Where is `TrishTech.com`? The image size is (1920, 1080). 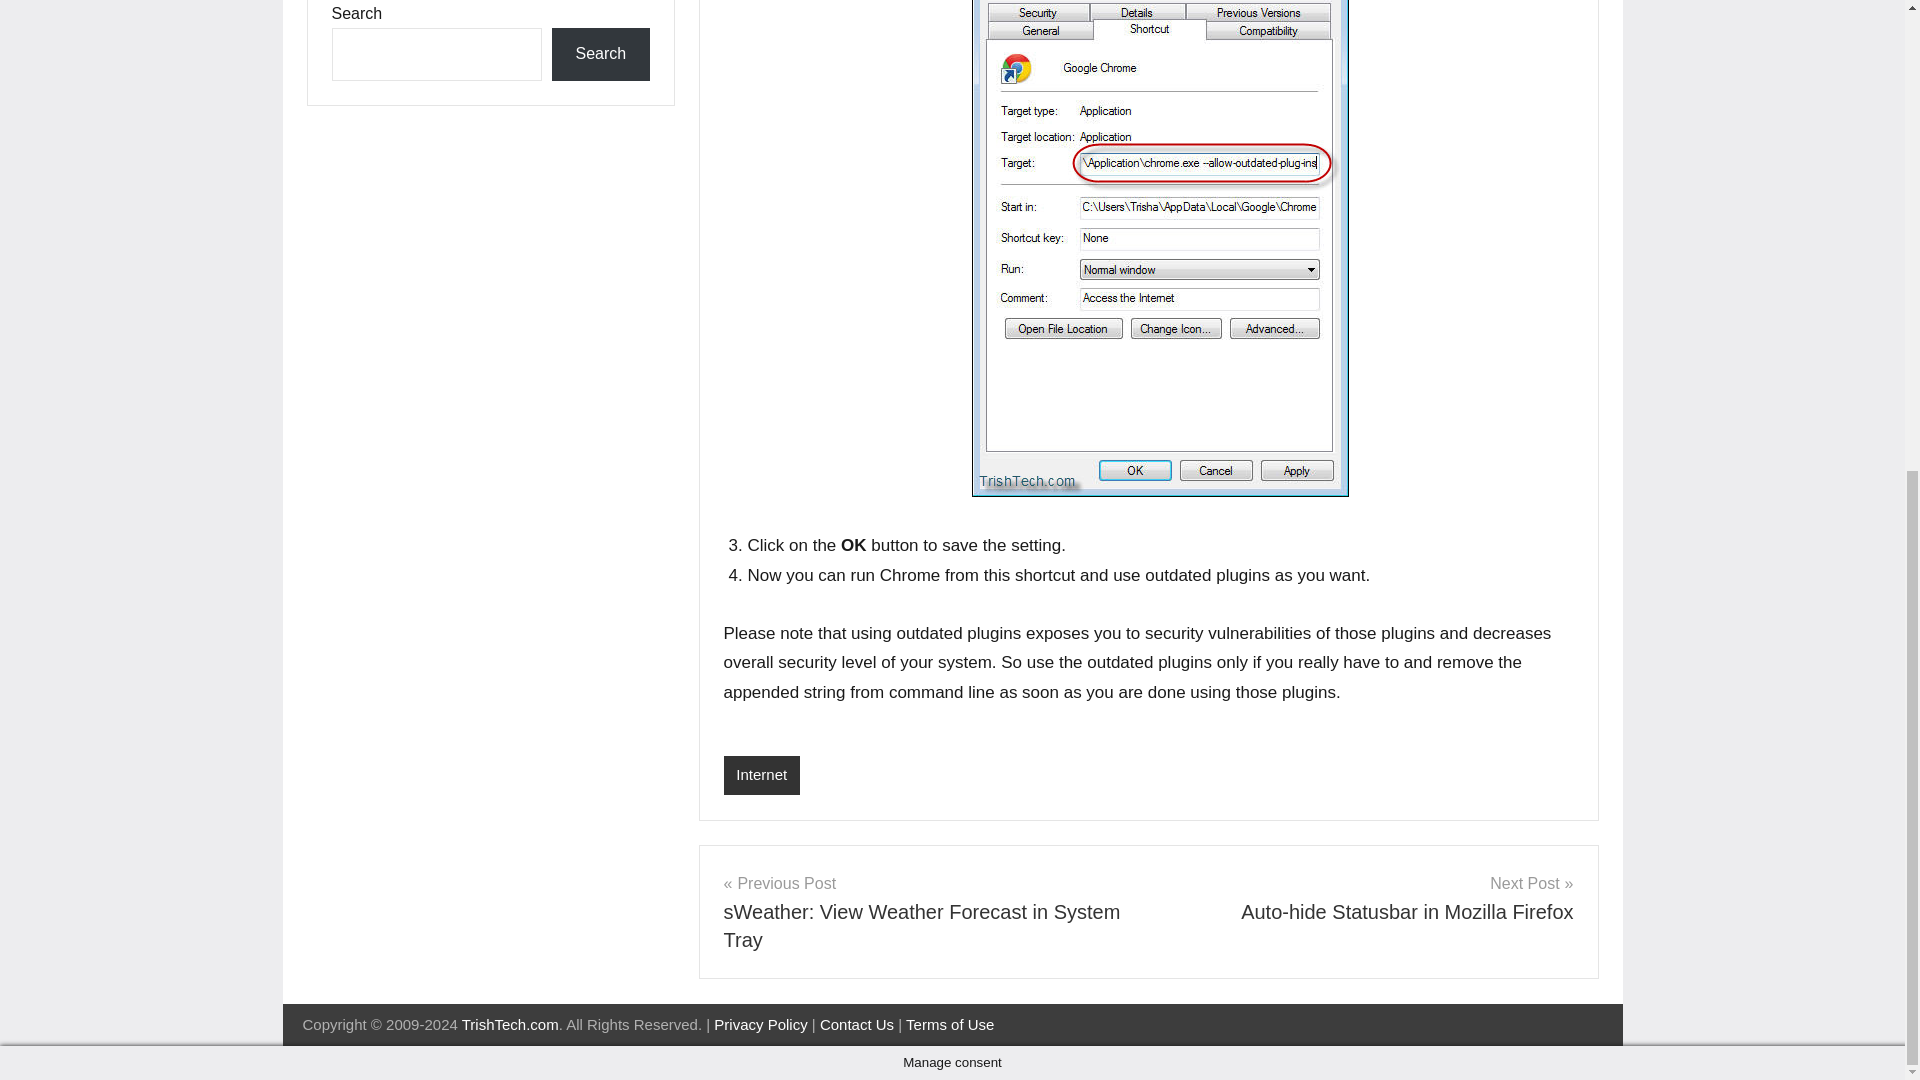 TrishTech.com is located at coordinates (600, 54).